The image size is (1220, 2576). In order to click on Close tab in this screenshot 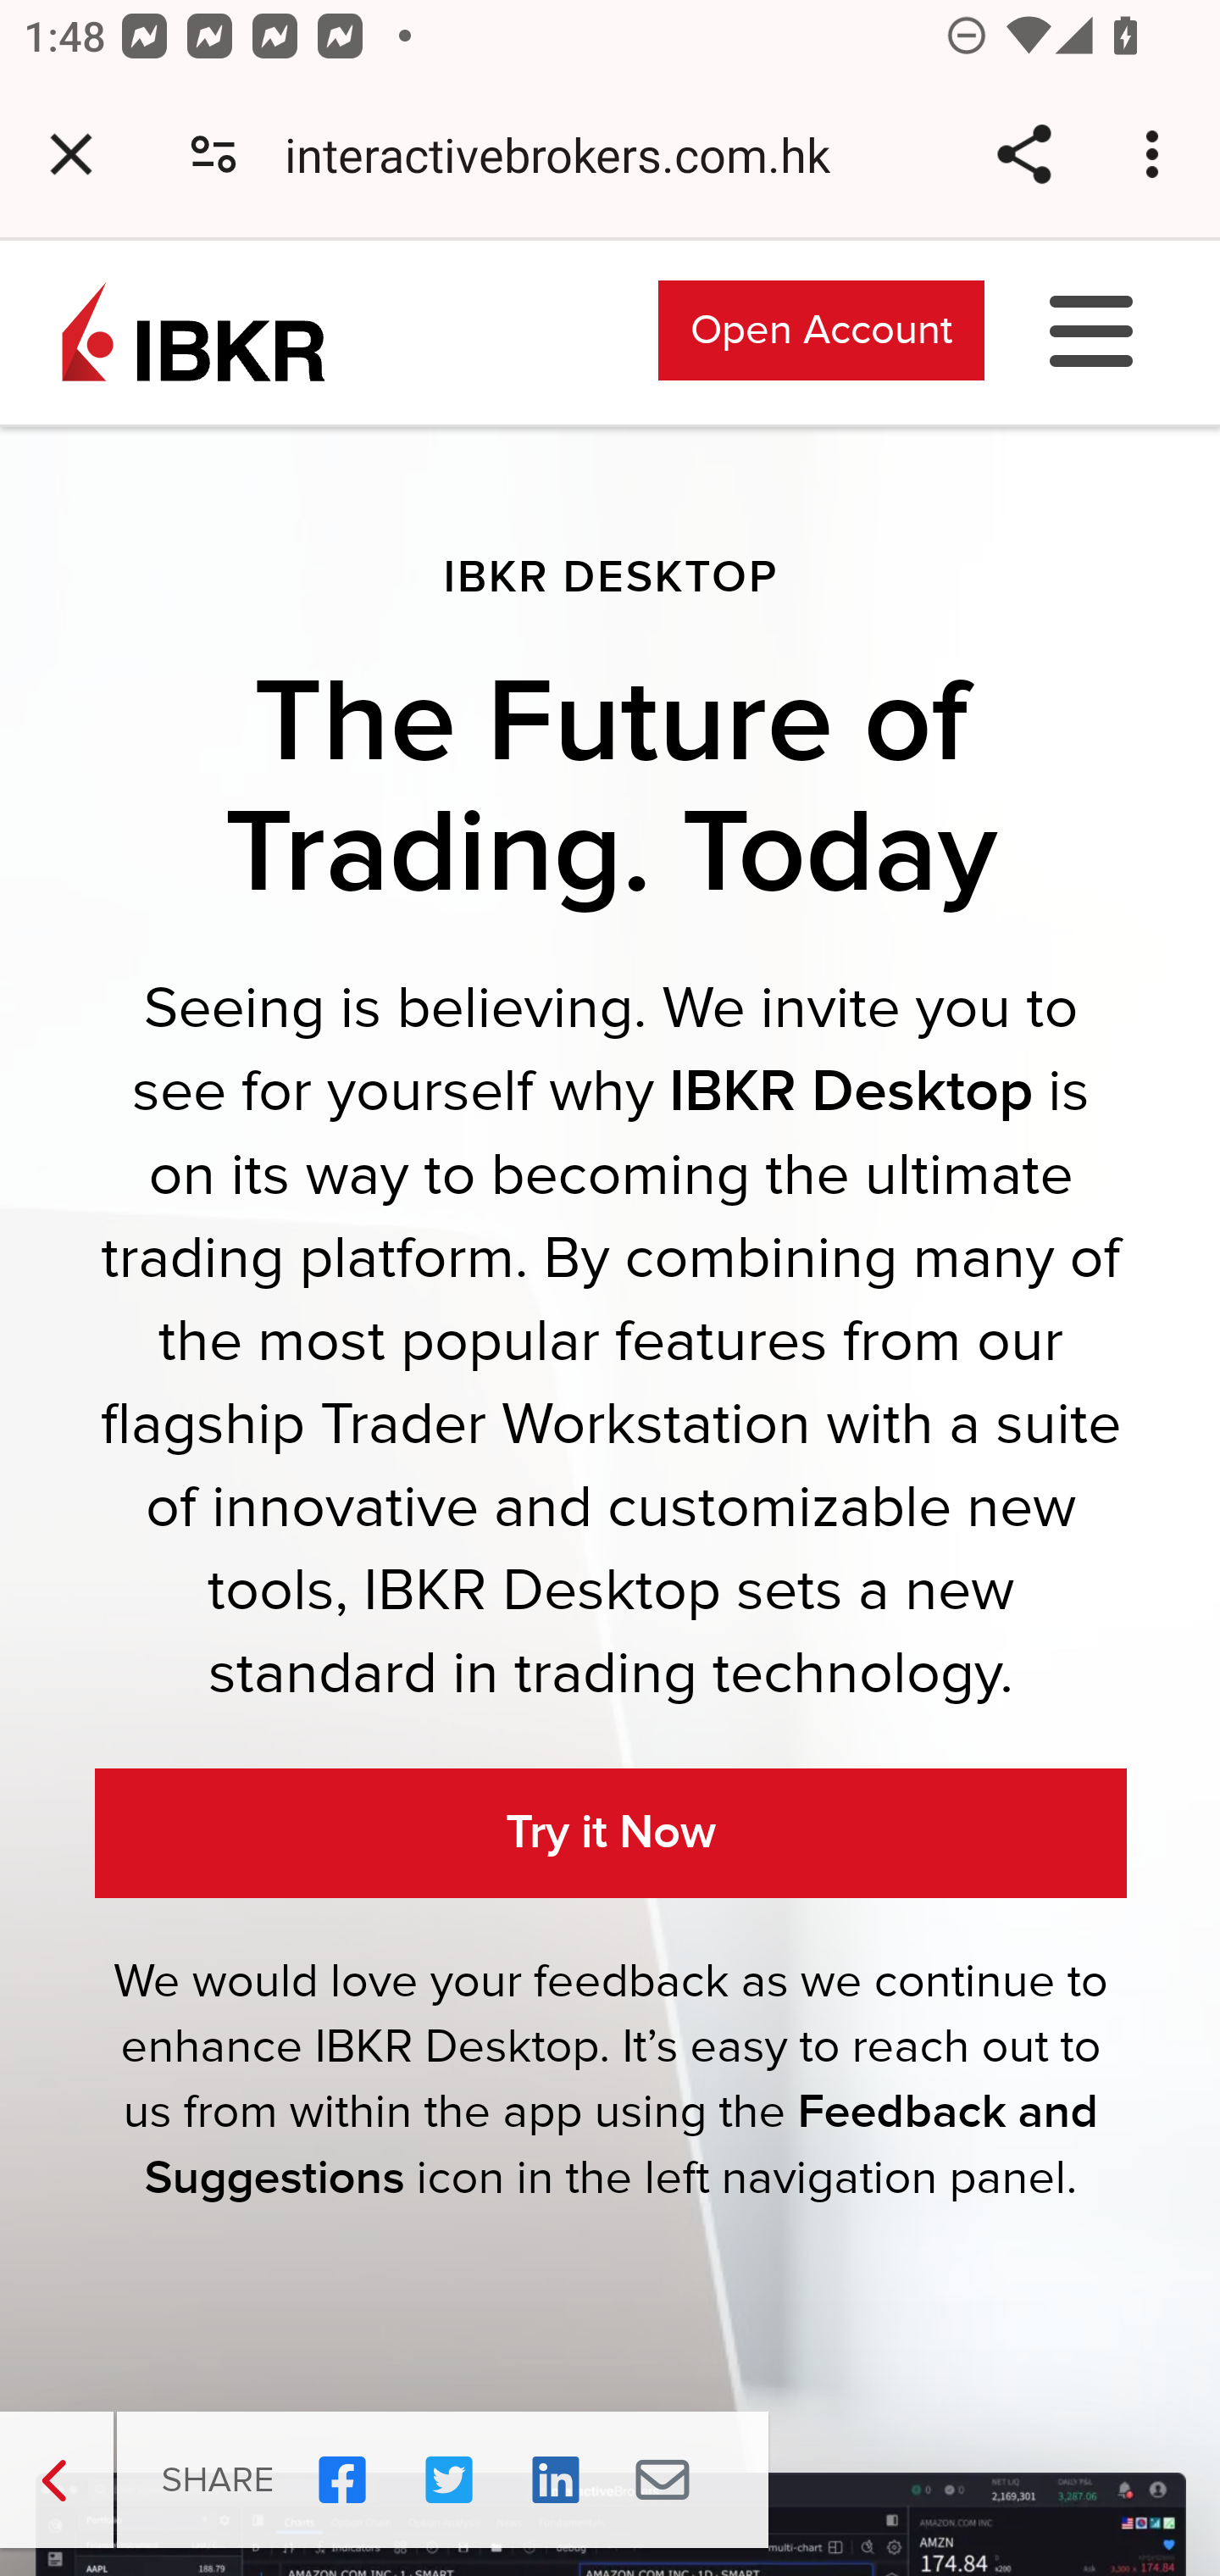, I will do `click(71, 154)`.